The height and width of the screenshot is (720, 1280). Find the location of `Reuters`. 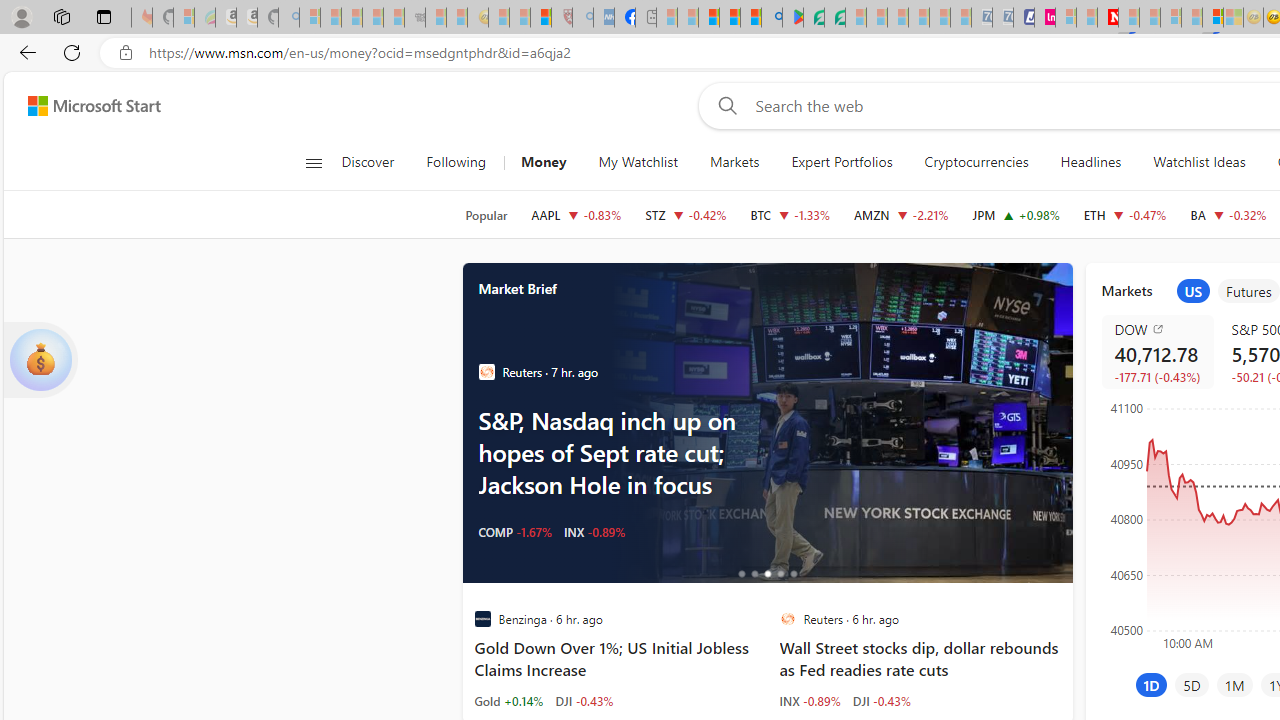

Reuters is located at coordinates (788, 619).